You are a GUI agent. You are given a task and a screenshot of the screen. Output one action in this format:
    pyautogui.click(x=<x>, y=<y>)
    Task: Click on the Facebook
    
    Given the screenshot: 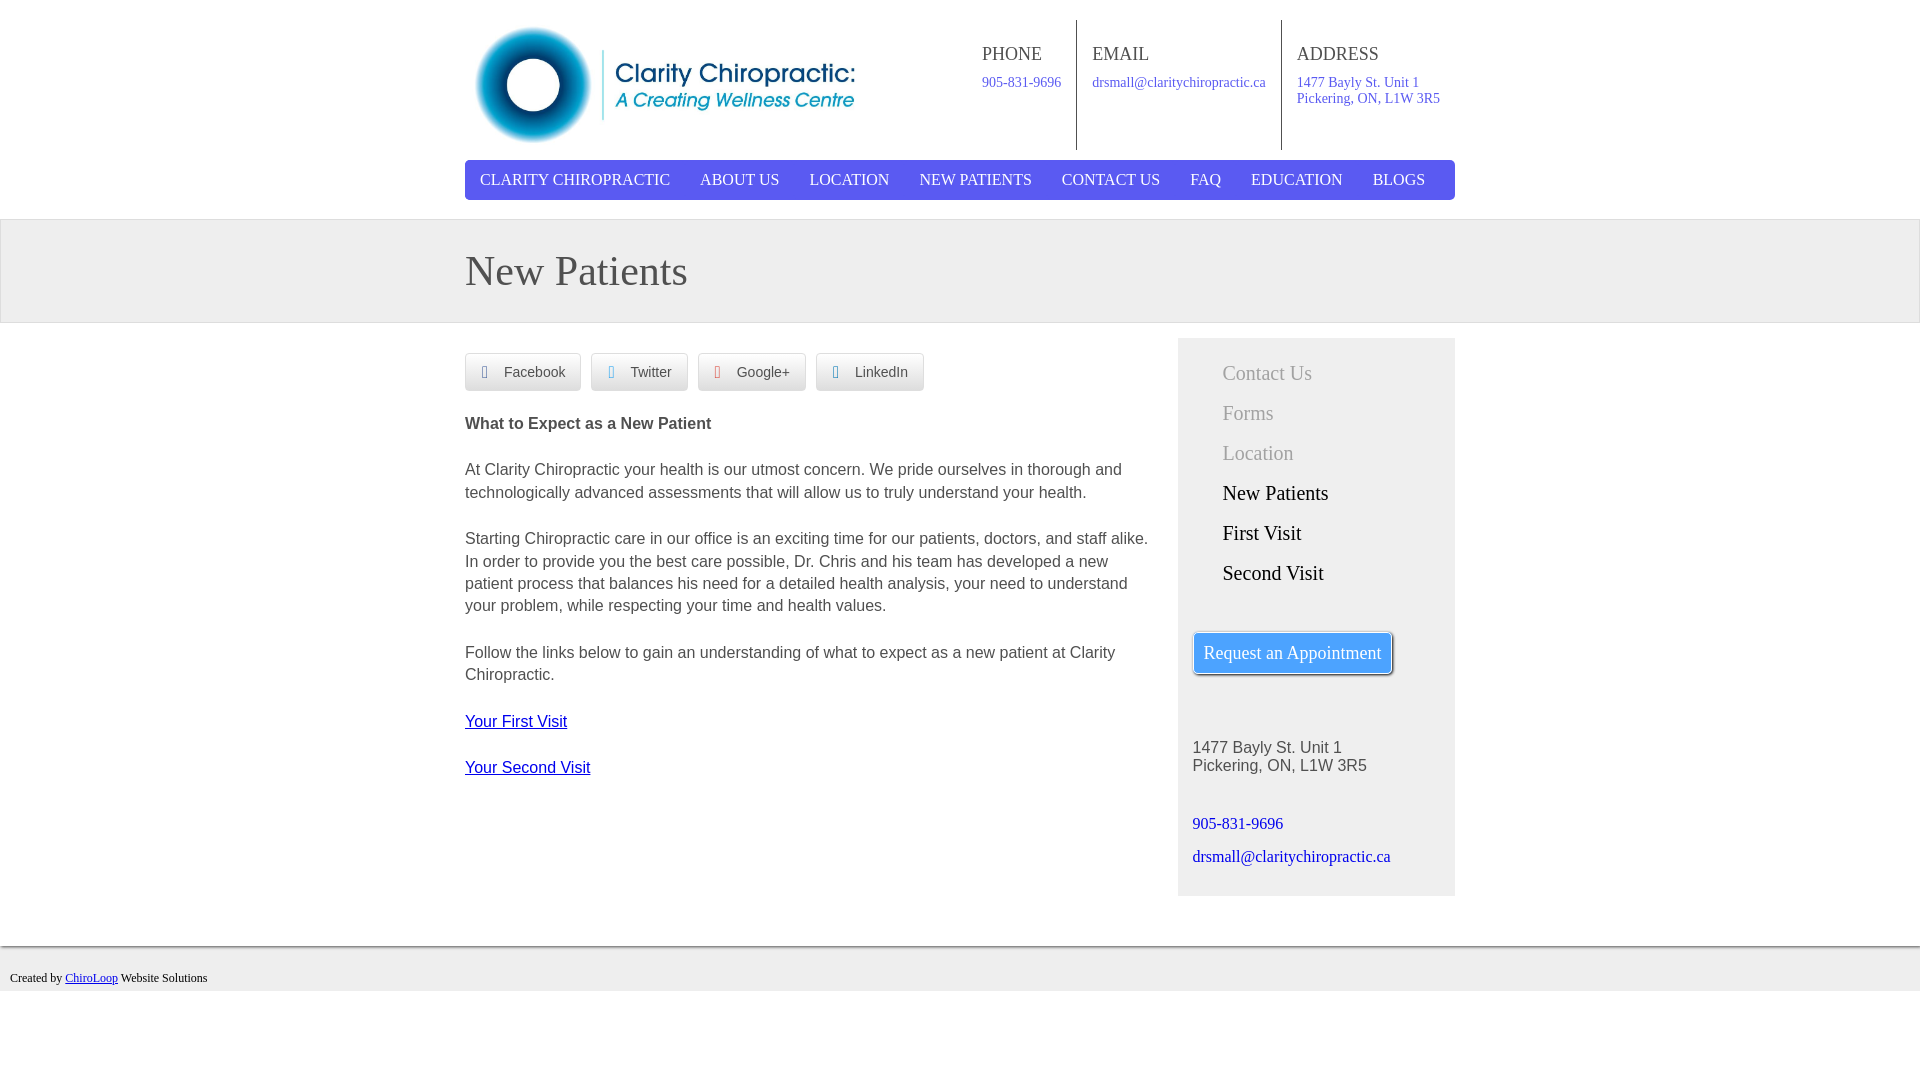 What is the action you would take?
    pyautogui.click(x=522, y=372)
    